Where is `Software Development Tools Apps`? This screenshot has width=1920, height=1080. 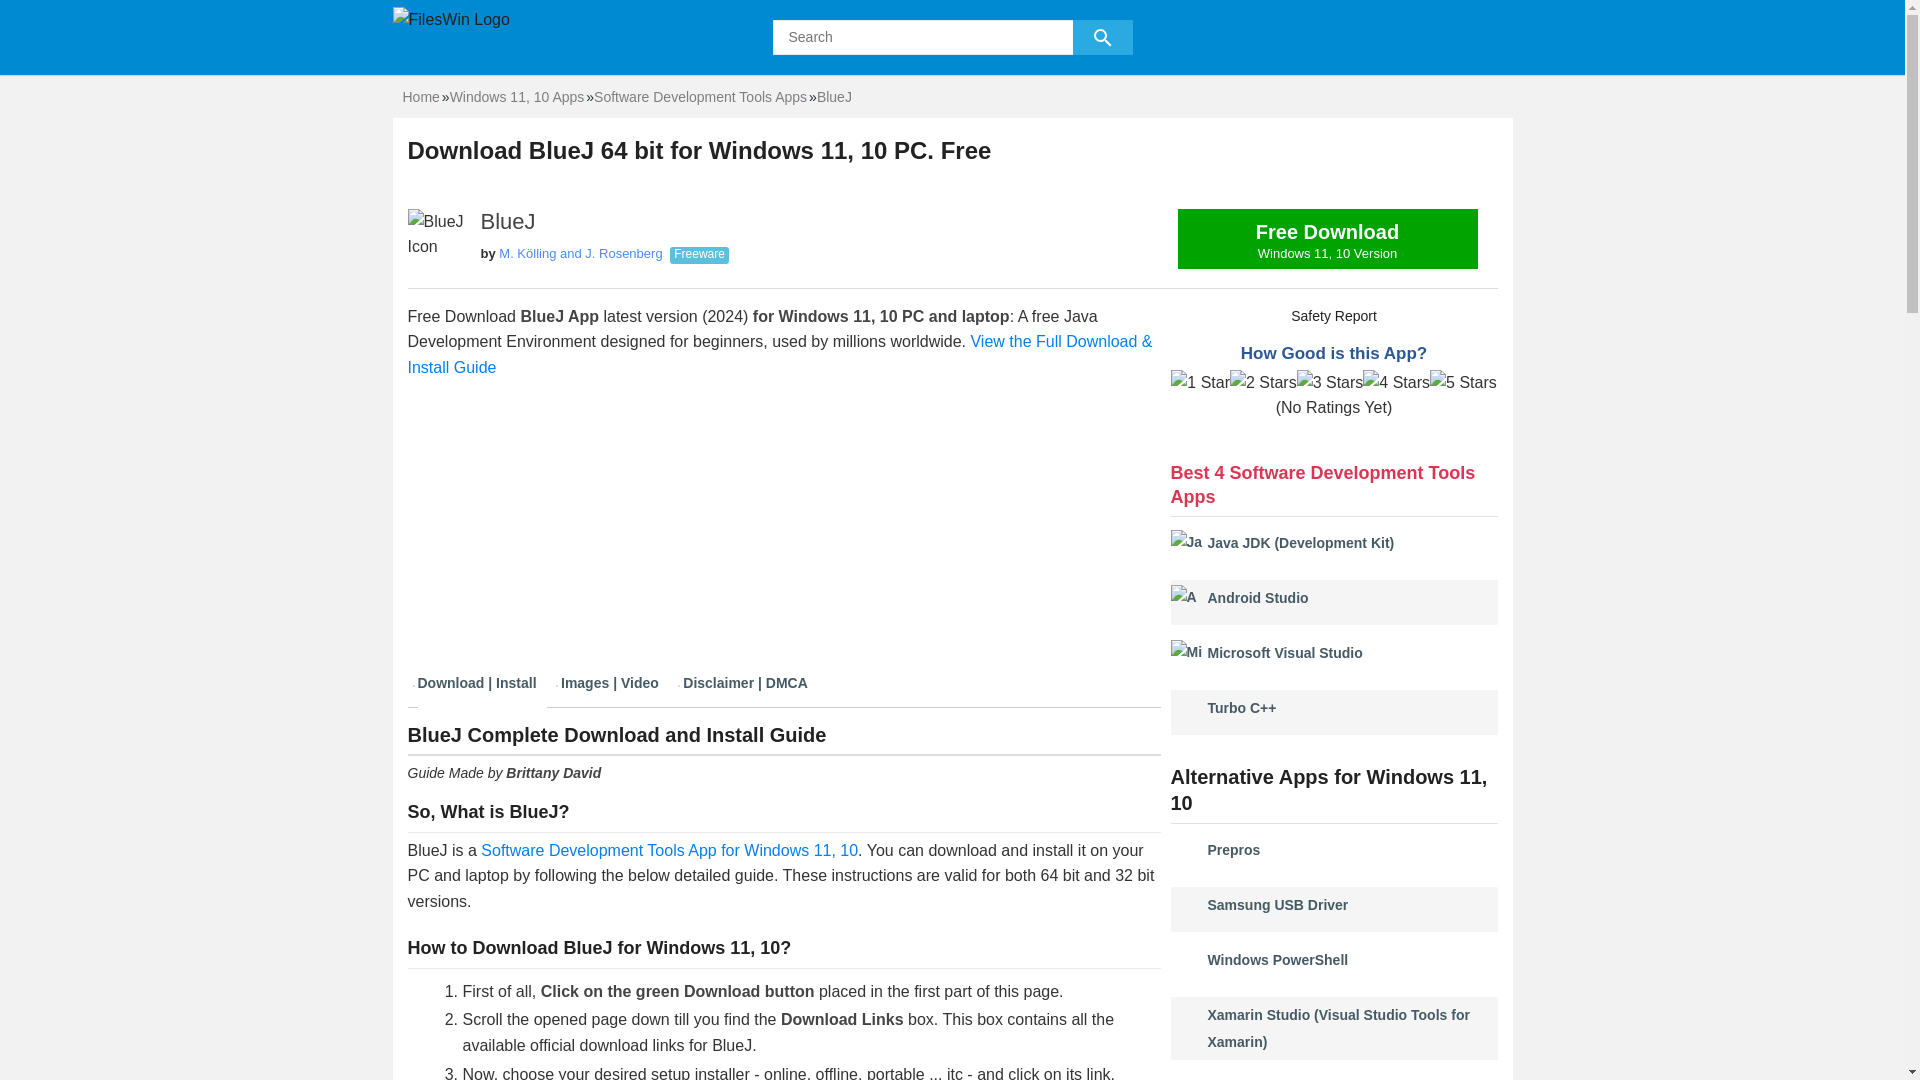 Software Development Tools Apps is located at coordinates (1278, 904).